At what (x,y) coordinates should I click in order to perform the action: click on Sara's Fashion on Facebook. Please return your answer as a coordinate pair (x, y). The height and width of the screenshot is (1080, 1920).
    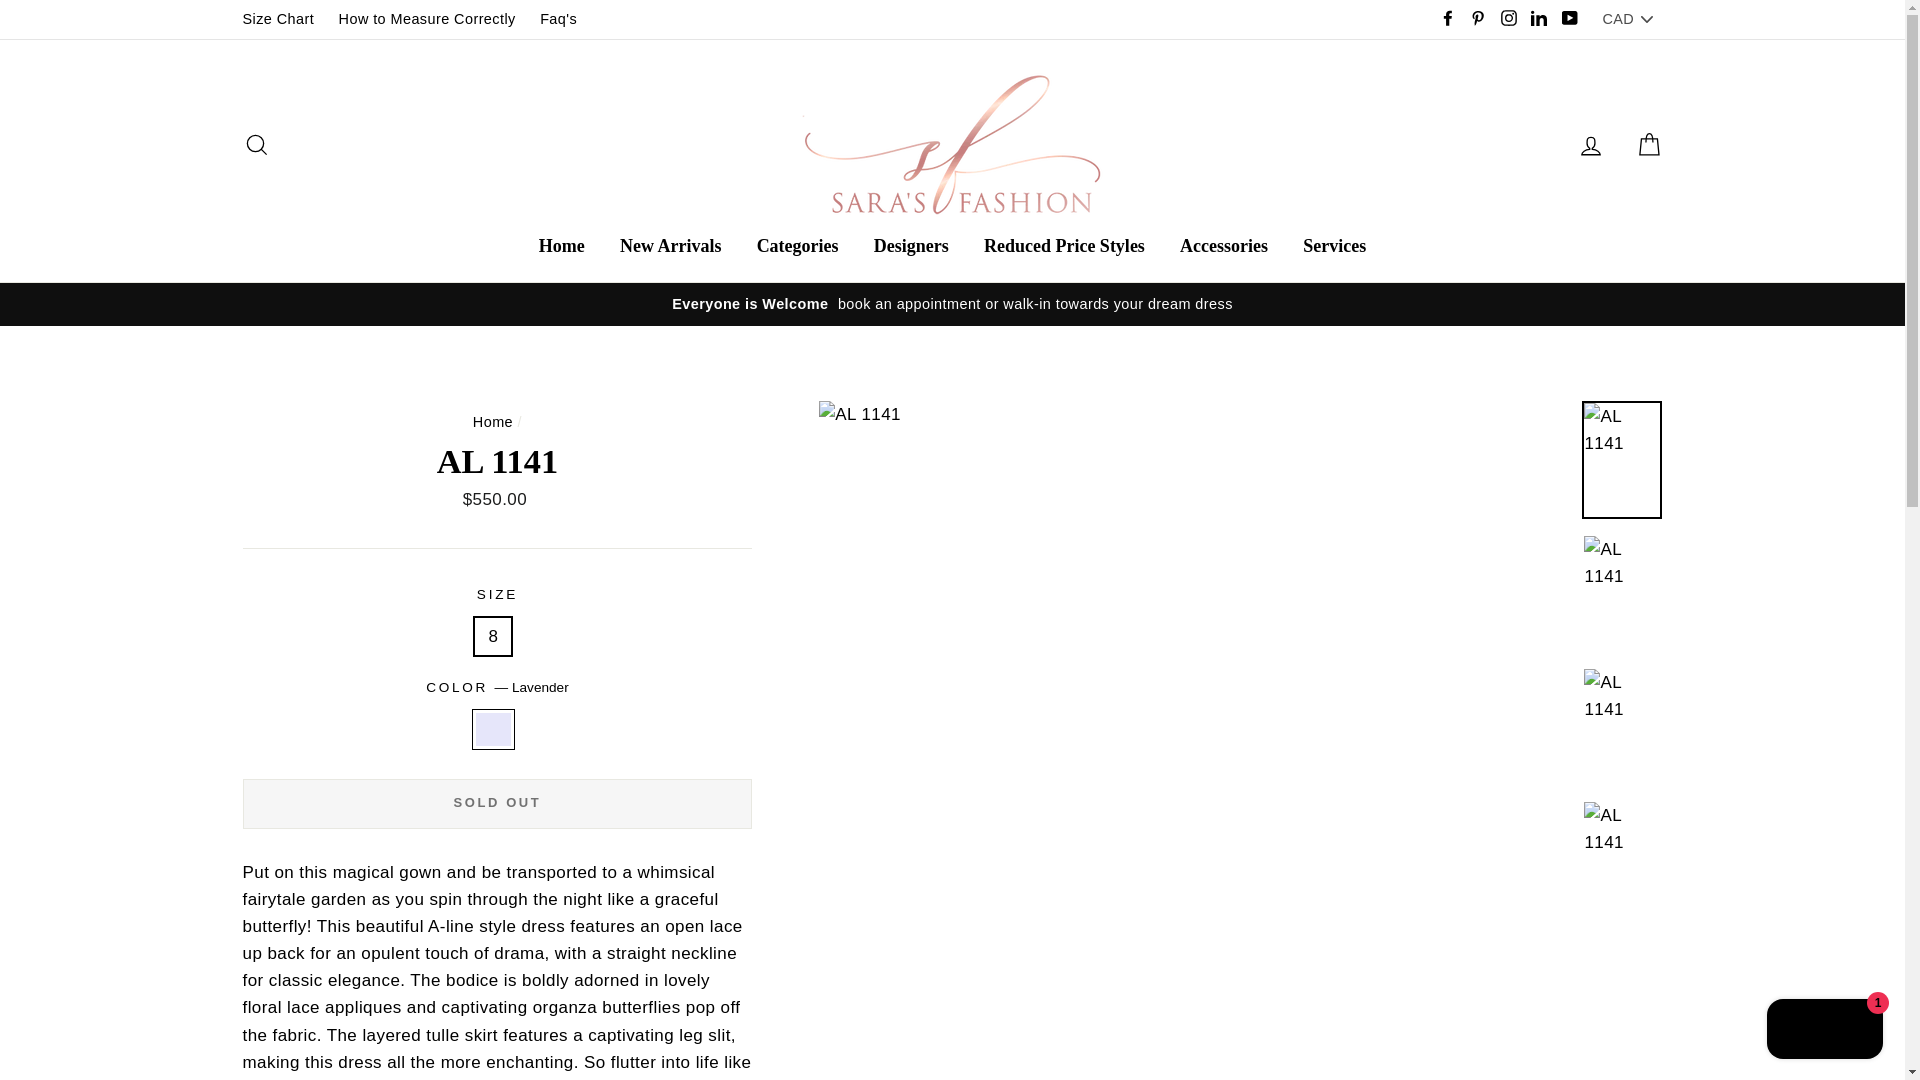
    Looking at the image, I should click on (1448, 19).